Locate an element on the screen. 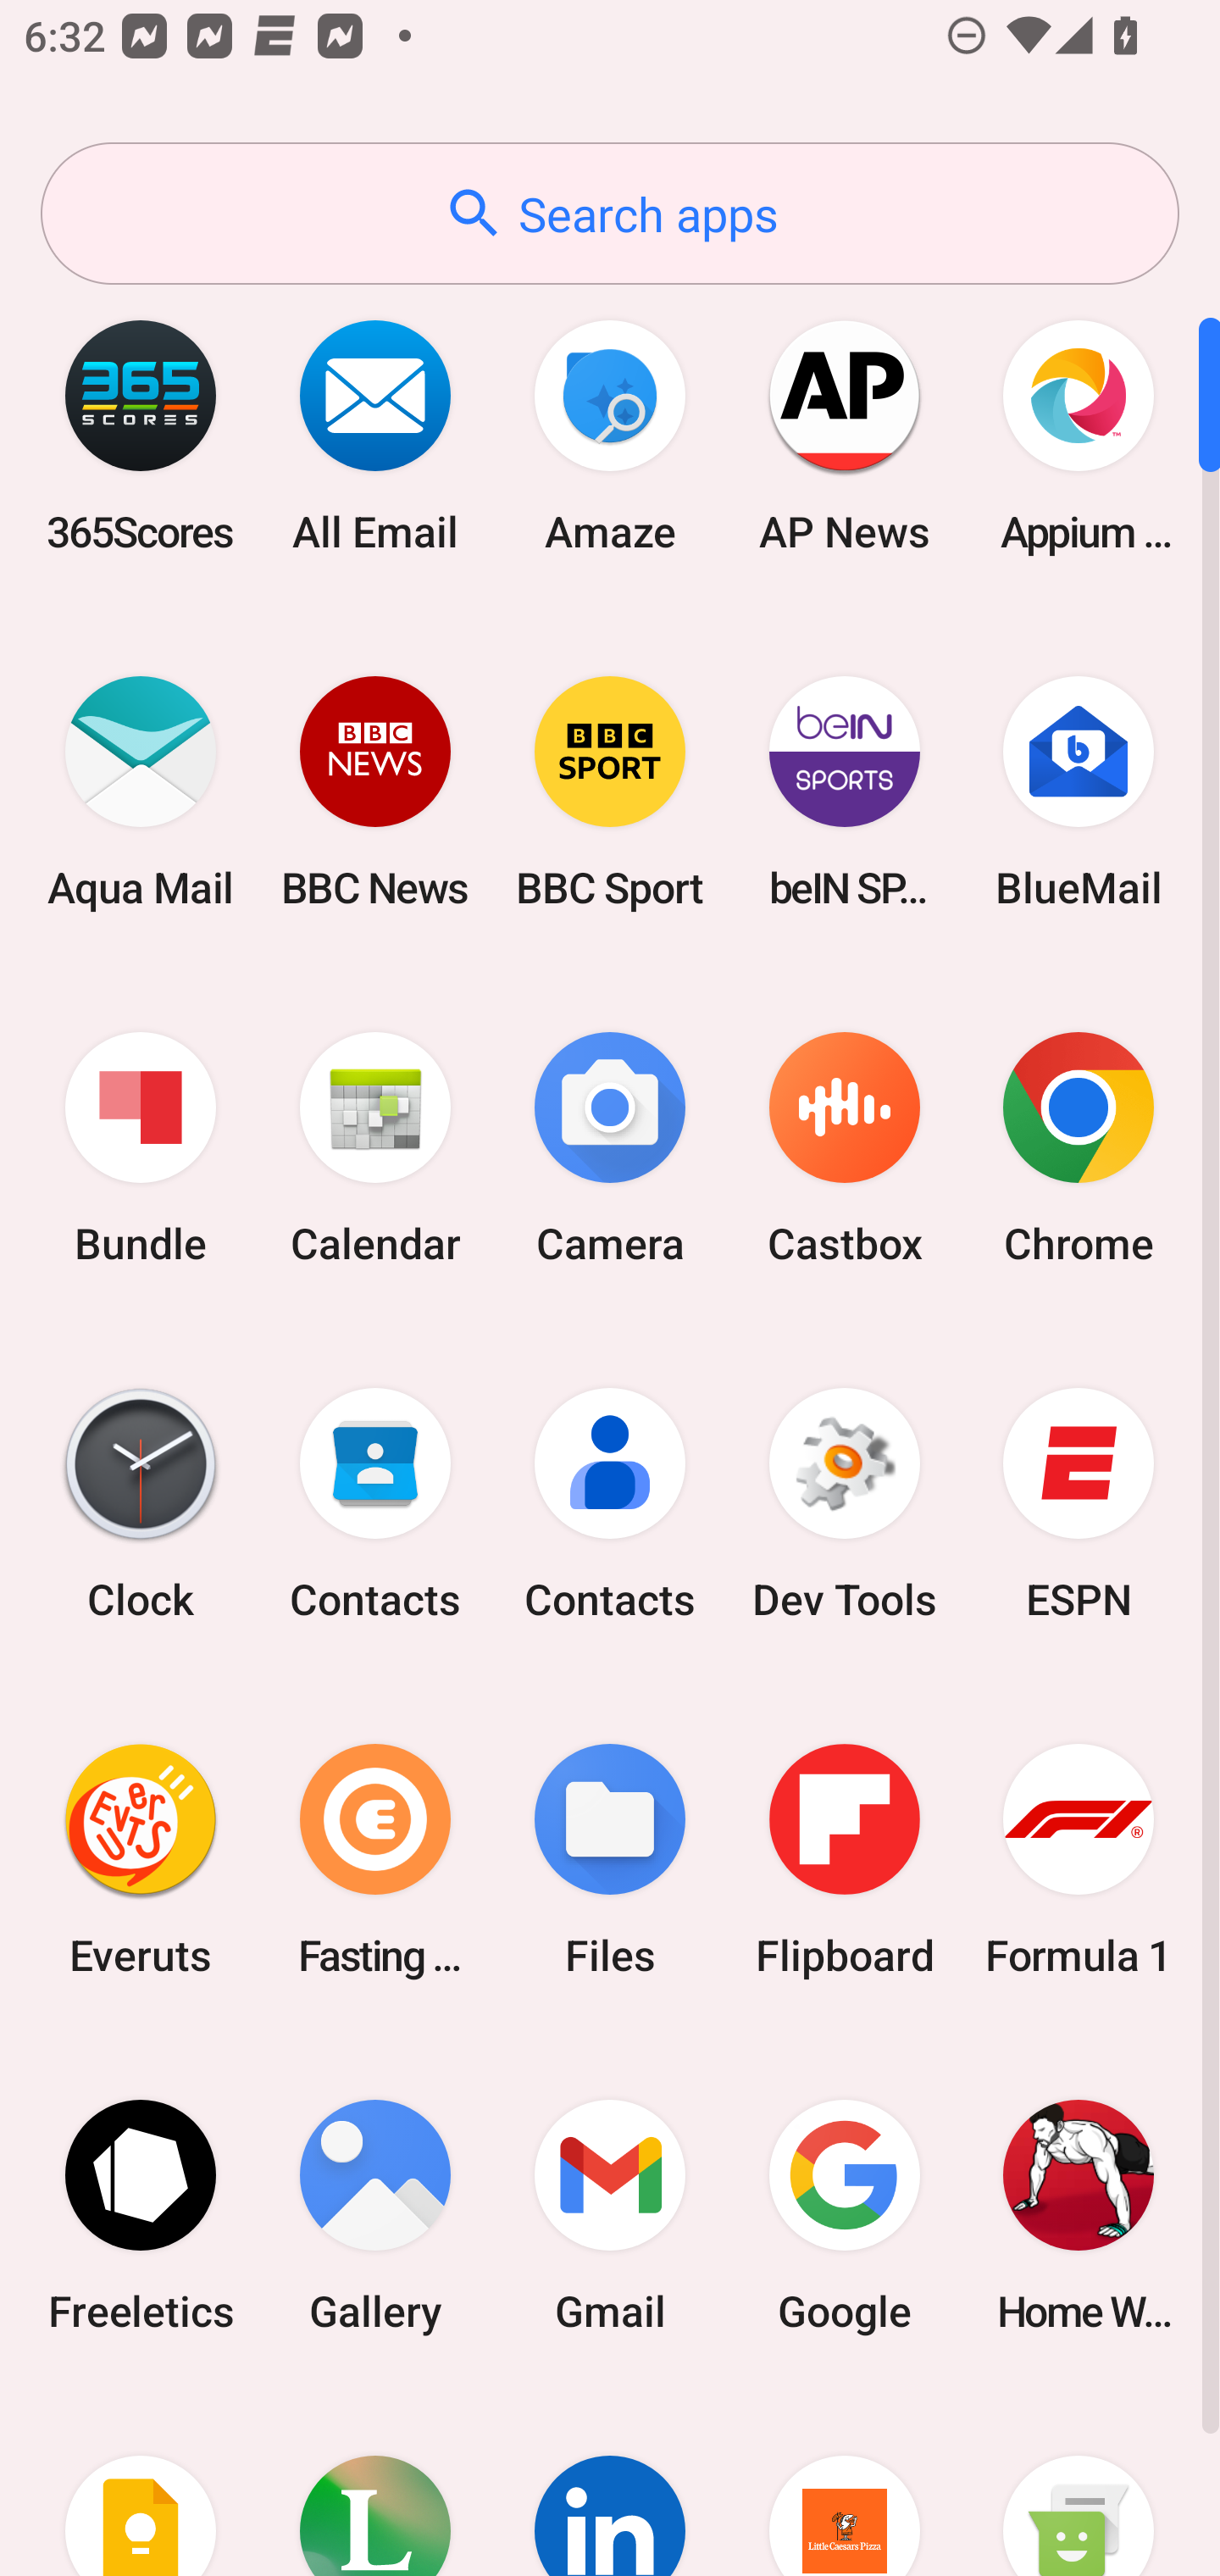 Image resolution: width=1220 pixels, height=2576 pixels. Aqua Mail is located at coordinates (141, 791).